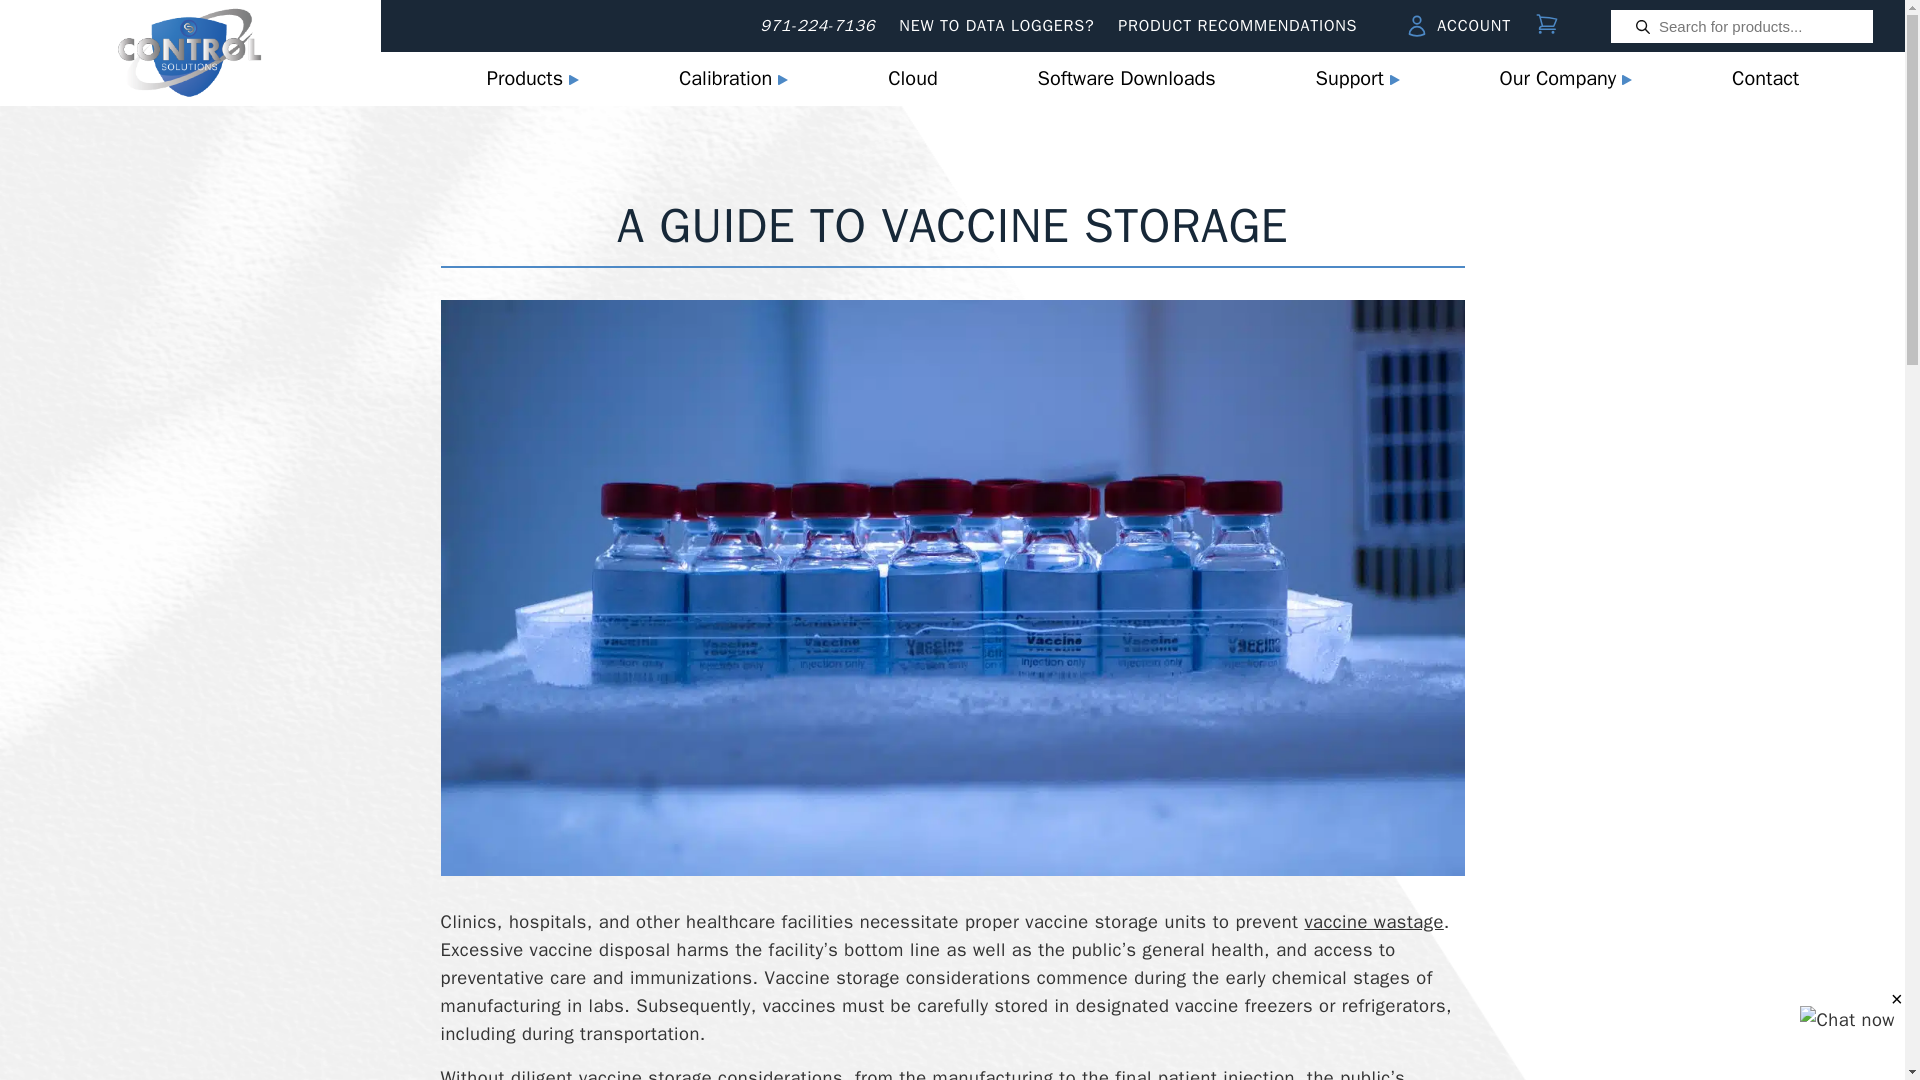 Image resolution: width=1920 pixels, height=1080 pixels. I want to click on PRODUCT RECOMMENDATIONS, so click(1237, 26).